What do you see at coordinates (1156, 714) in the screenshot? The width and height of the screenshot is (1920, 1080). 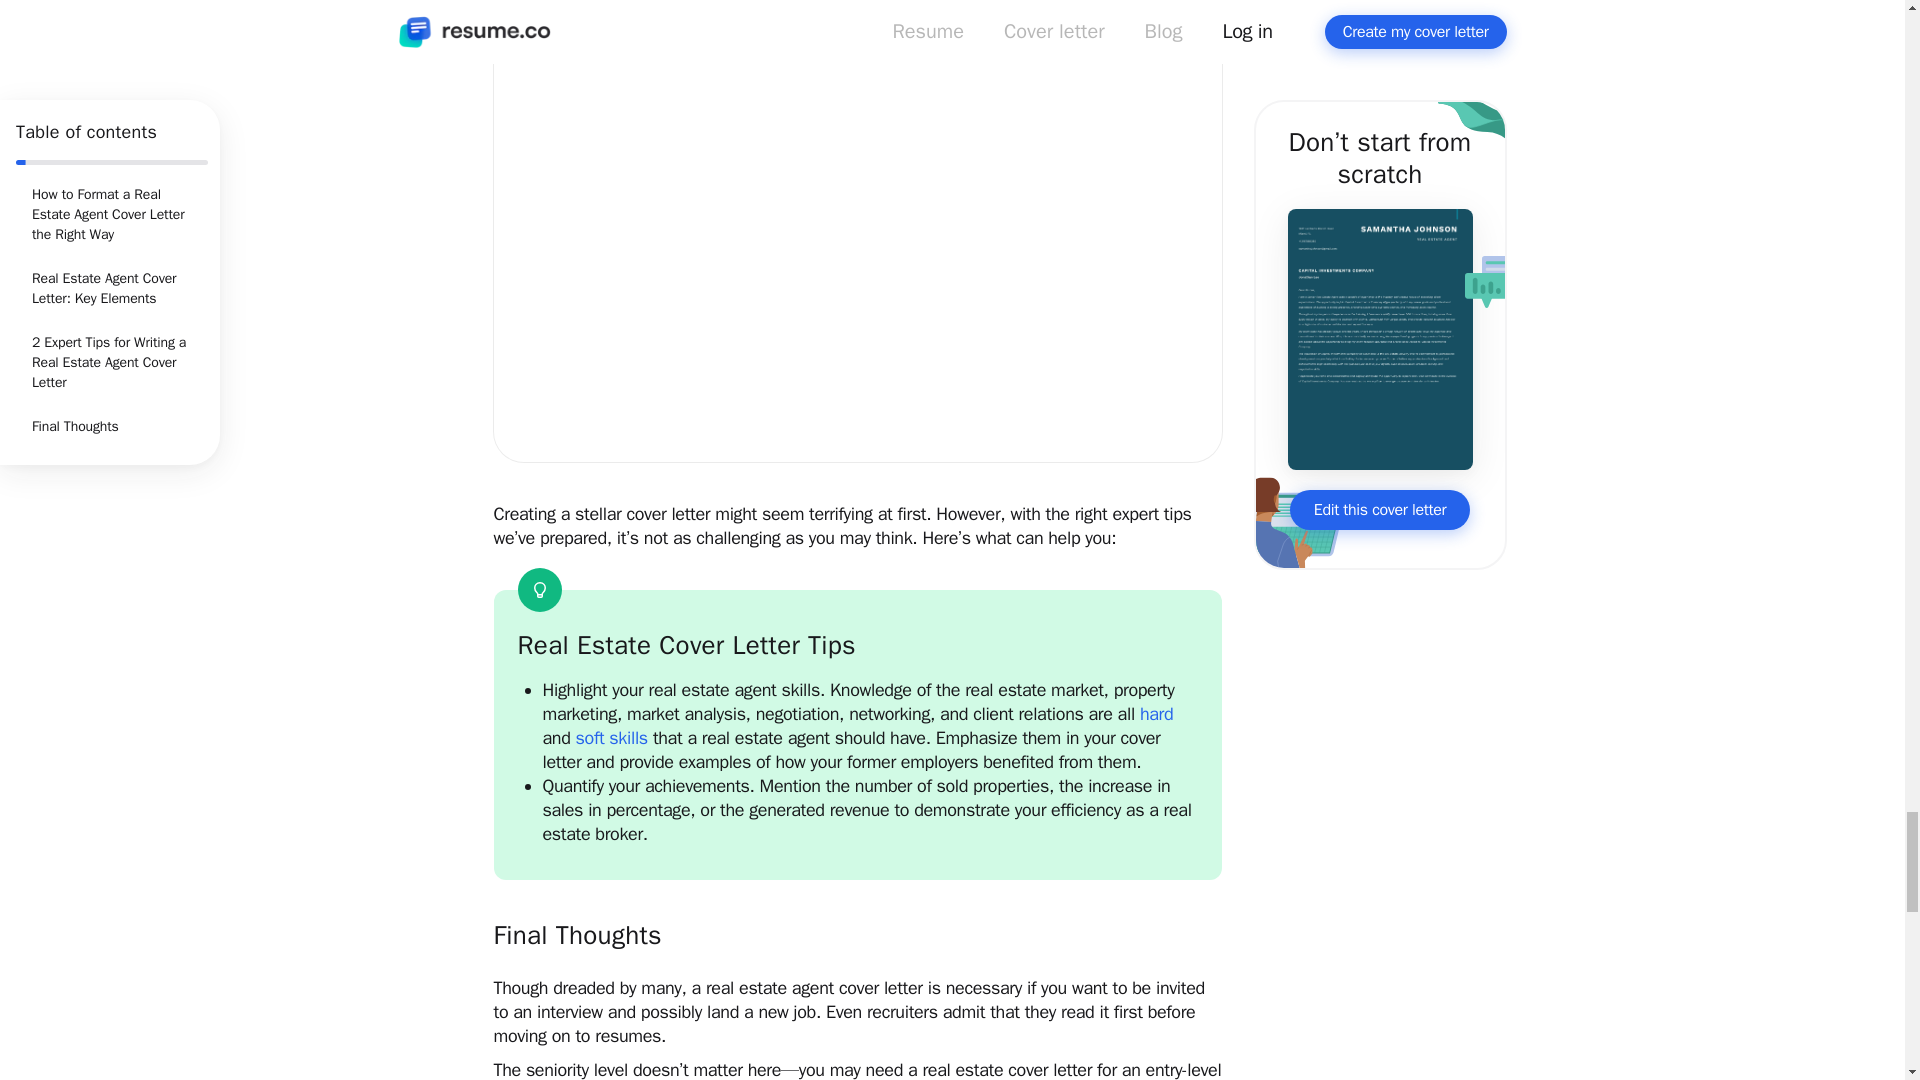 I see `hard` at bounding box center [1156, 714].